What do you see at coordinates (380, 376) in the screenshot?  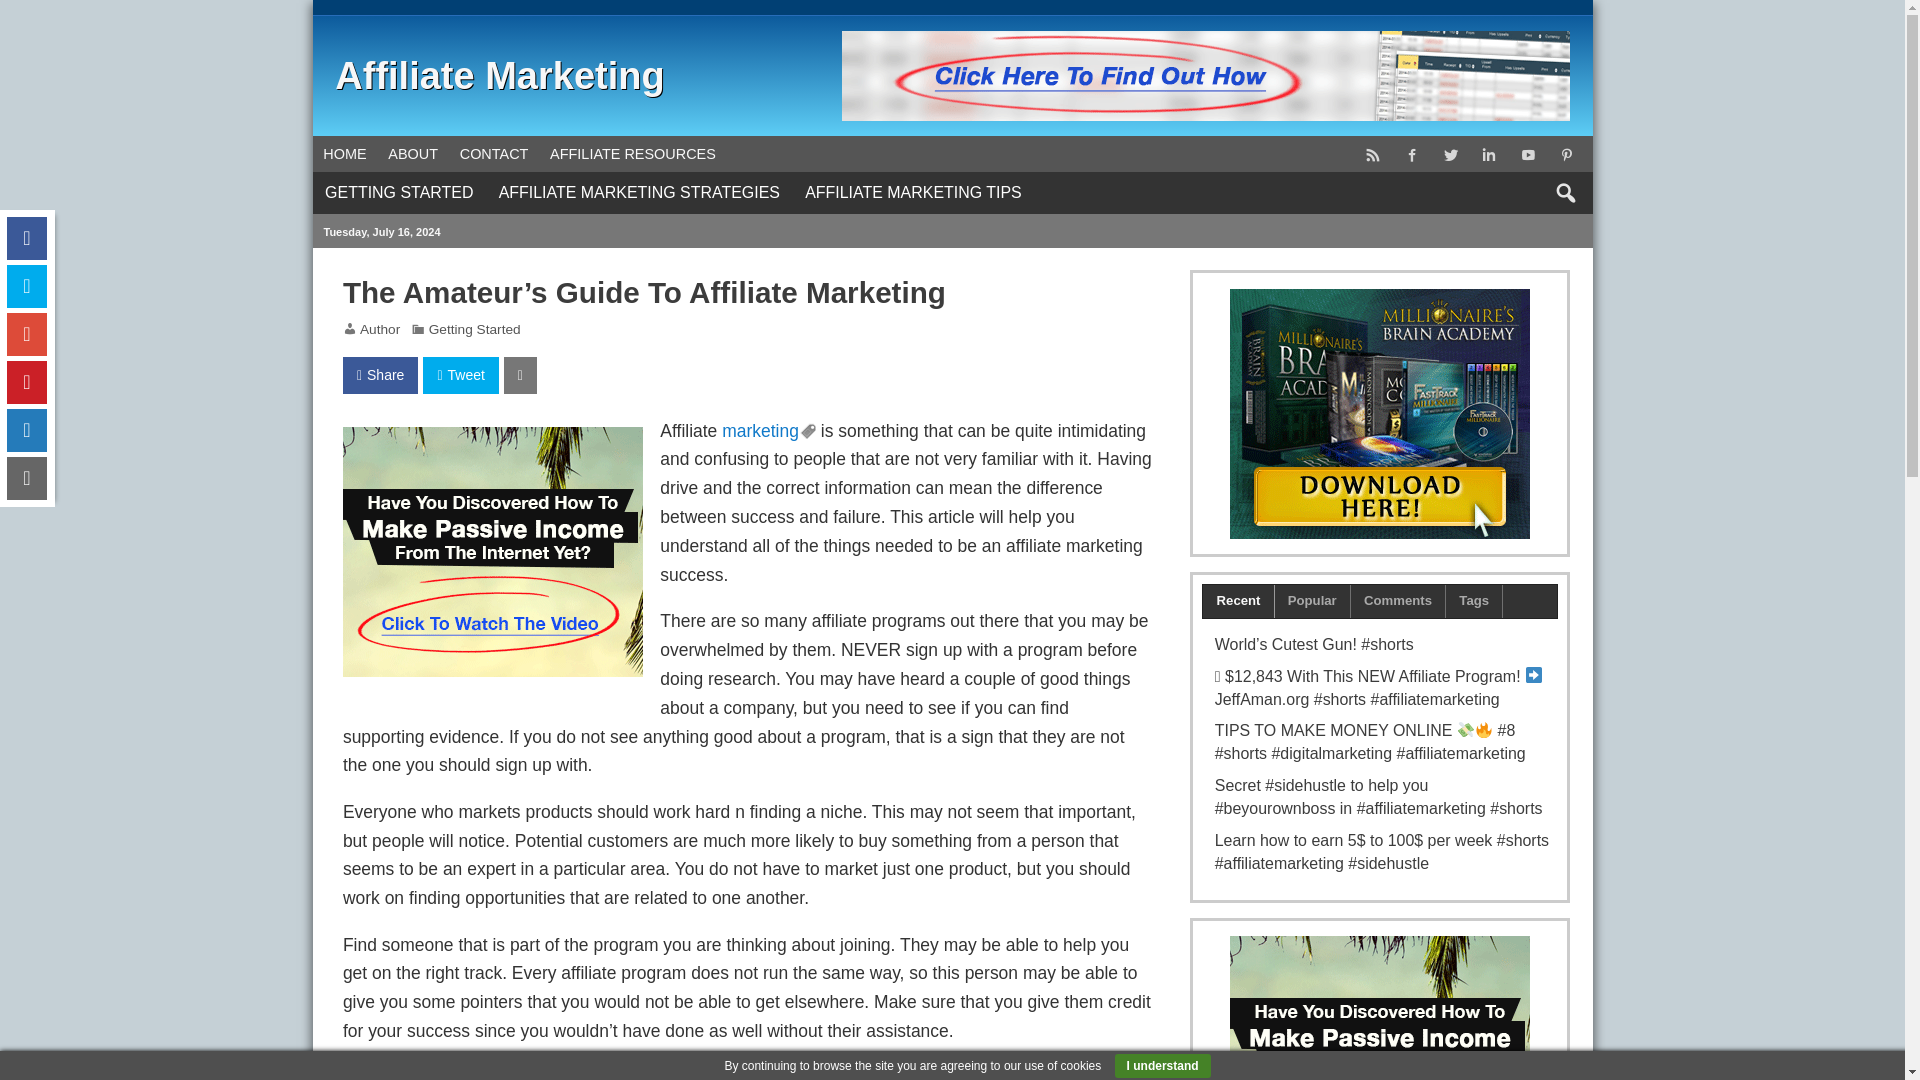 I see `Share` at bounding box center [380, 376].